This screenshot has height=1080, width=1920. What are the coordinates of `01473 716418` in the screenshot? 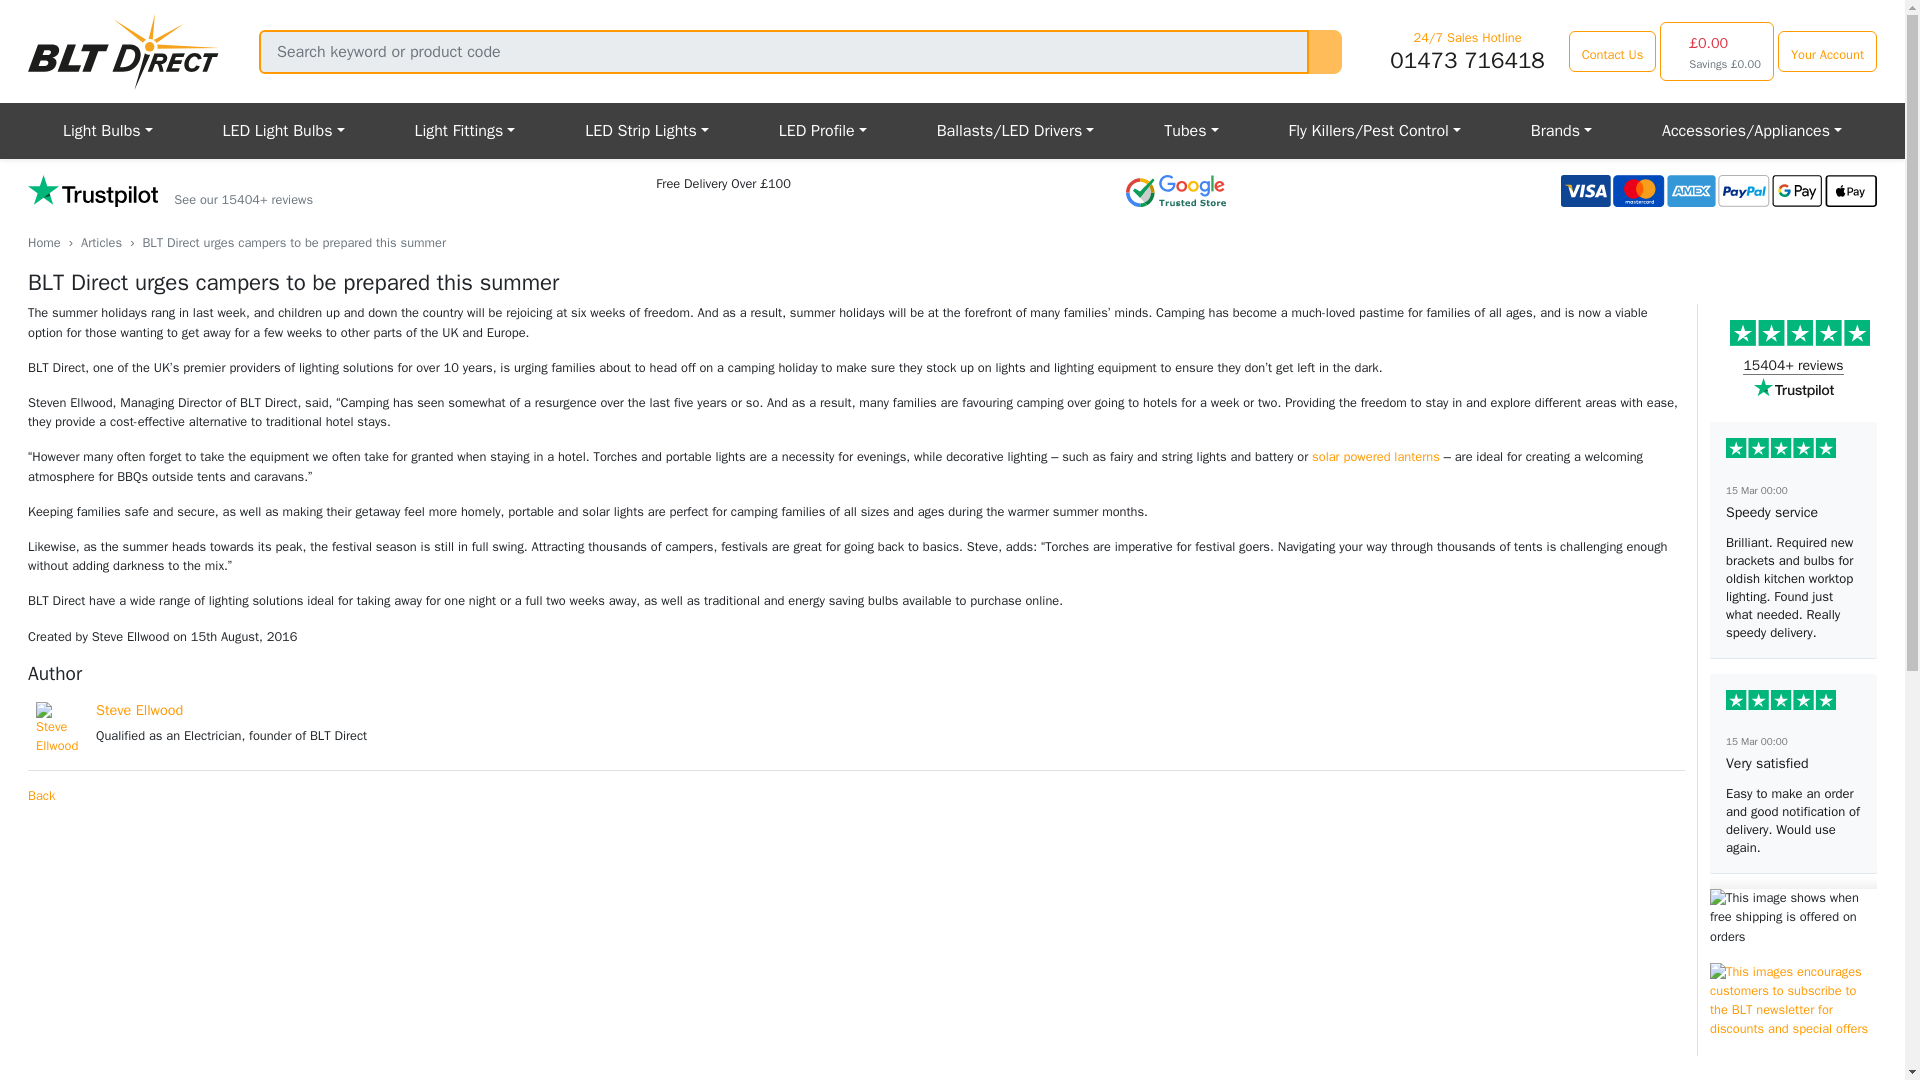 It's located at (1466, 60).